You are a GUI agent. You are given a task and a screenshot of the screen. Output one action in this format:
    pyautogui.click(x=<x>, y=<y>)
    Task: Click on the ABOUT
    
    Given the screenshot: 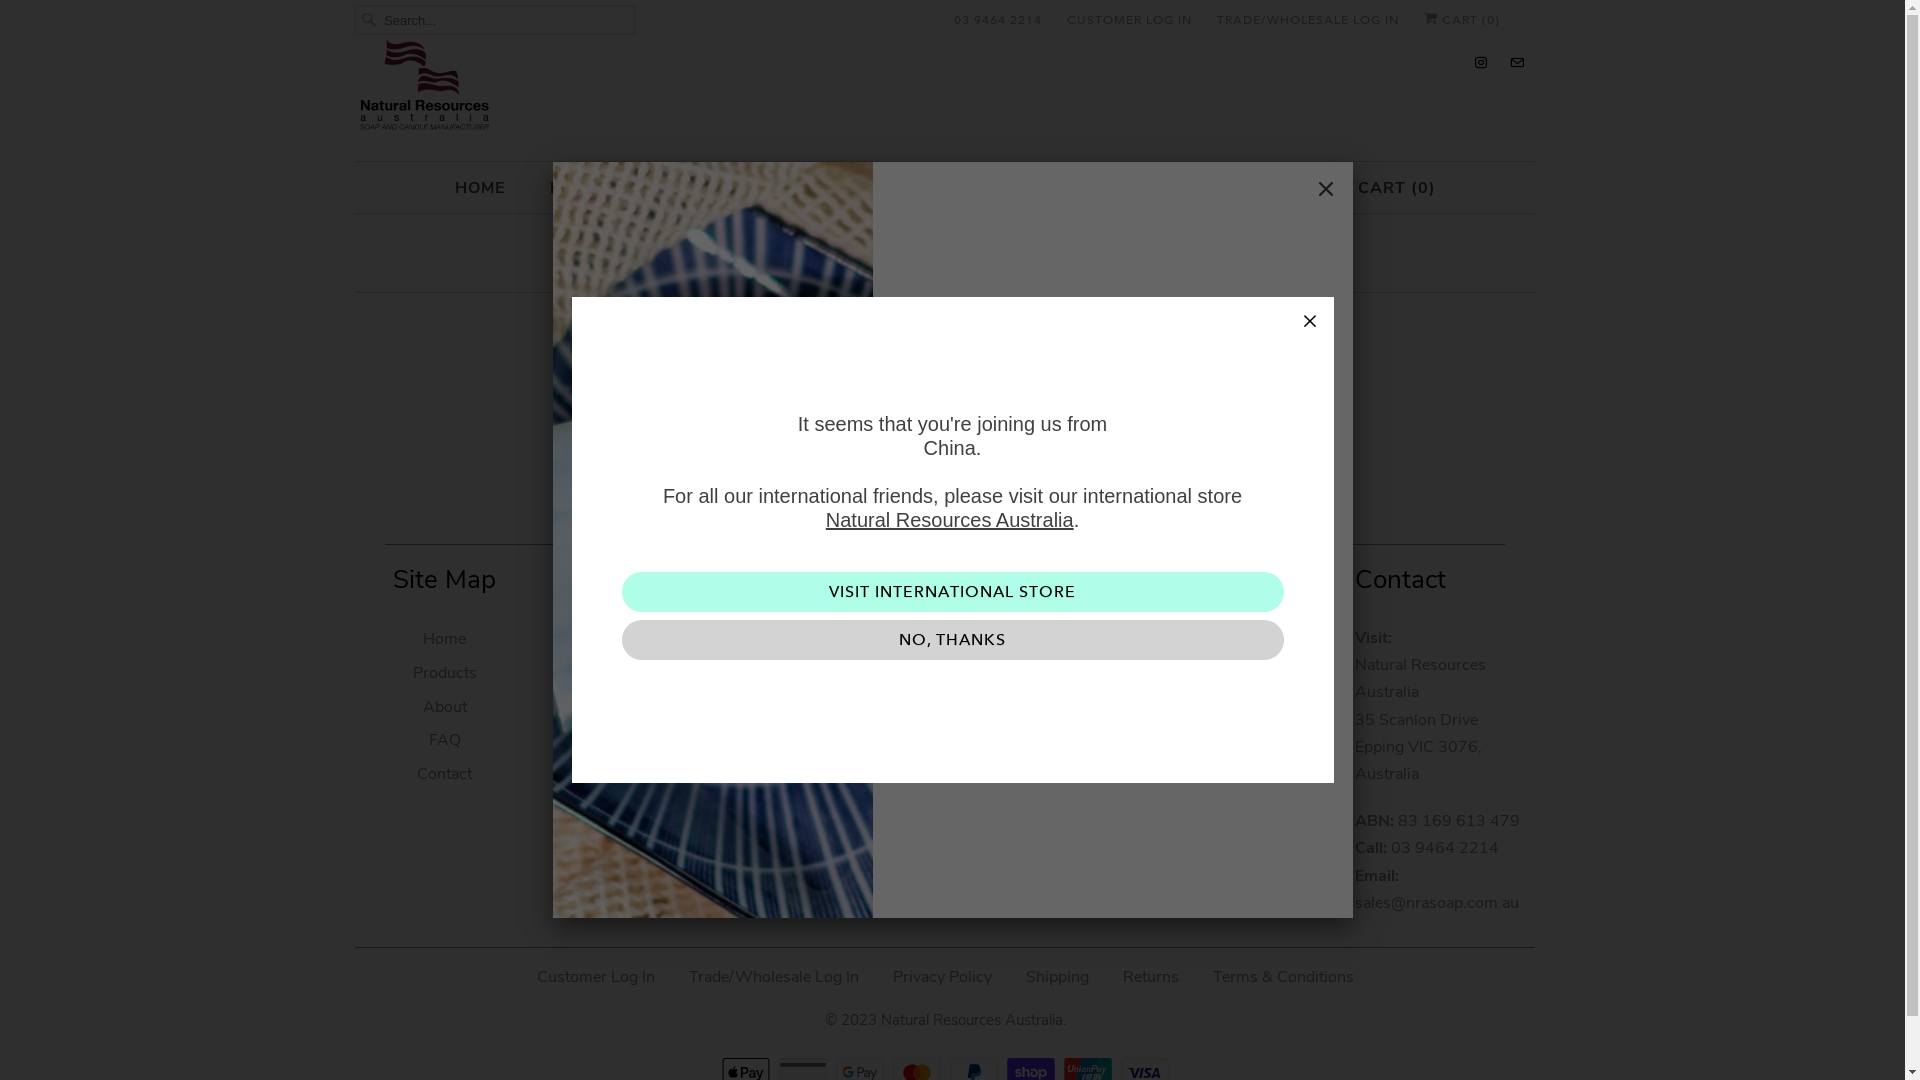 What is the action you would take?
    pyautogui.click(x=751, y=188)
    